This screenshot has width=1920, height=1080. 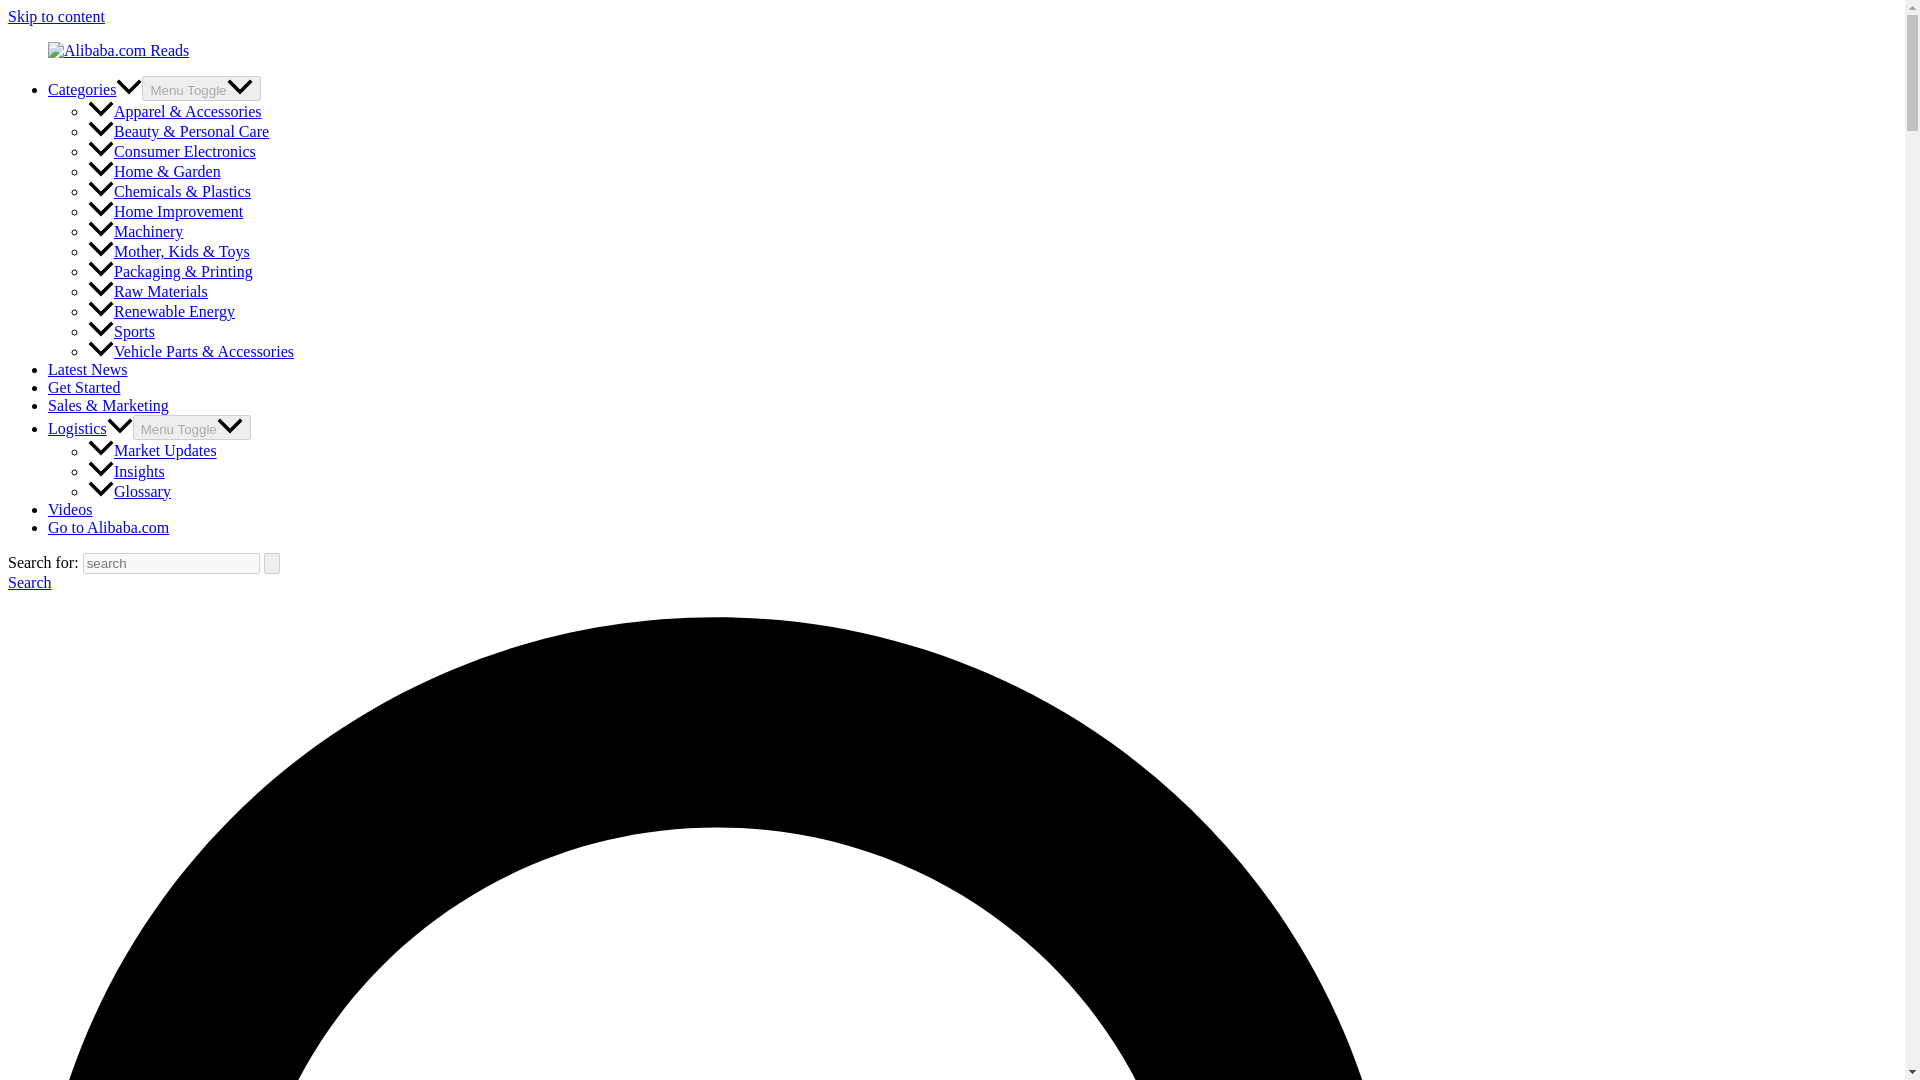 What do you see at coordinates (108, 527) in the screenshot?
I see `Go to Alibaba.com` at bounding box center [108, 527].